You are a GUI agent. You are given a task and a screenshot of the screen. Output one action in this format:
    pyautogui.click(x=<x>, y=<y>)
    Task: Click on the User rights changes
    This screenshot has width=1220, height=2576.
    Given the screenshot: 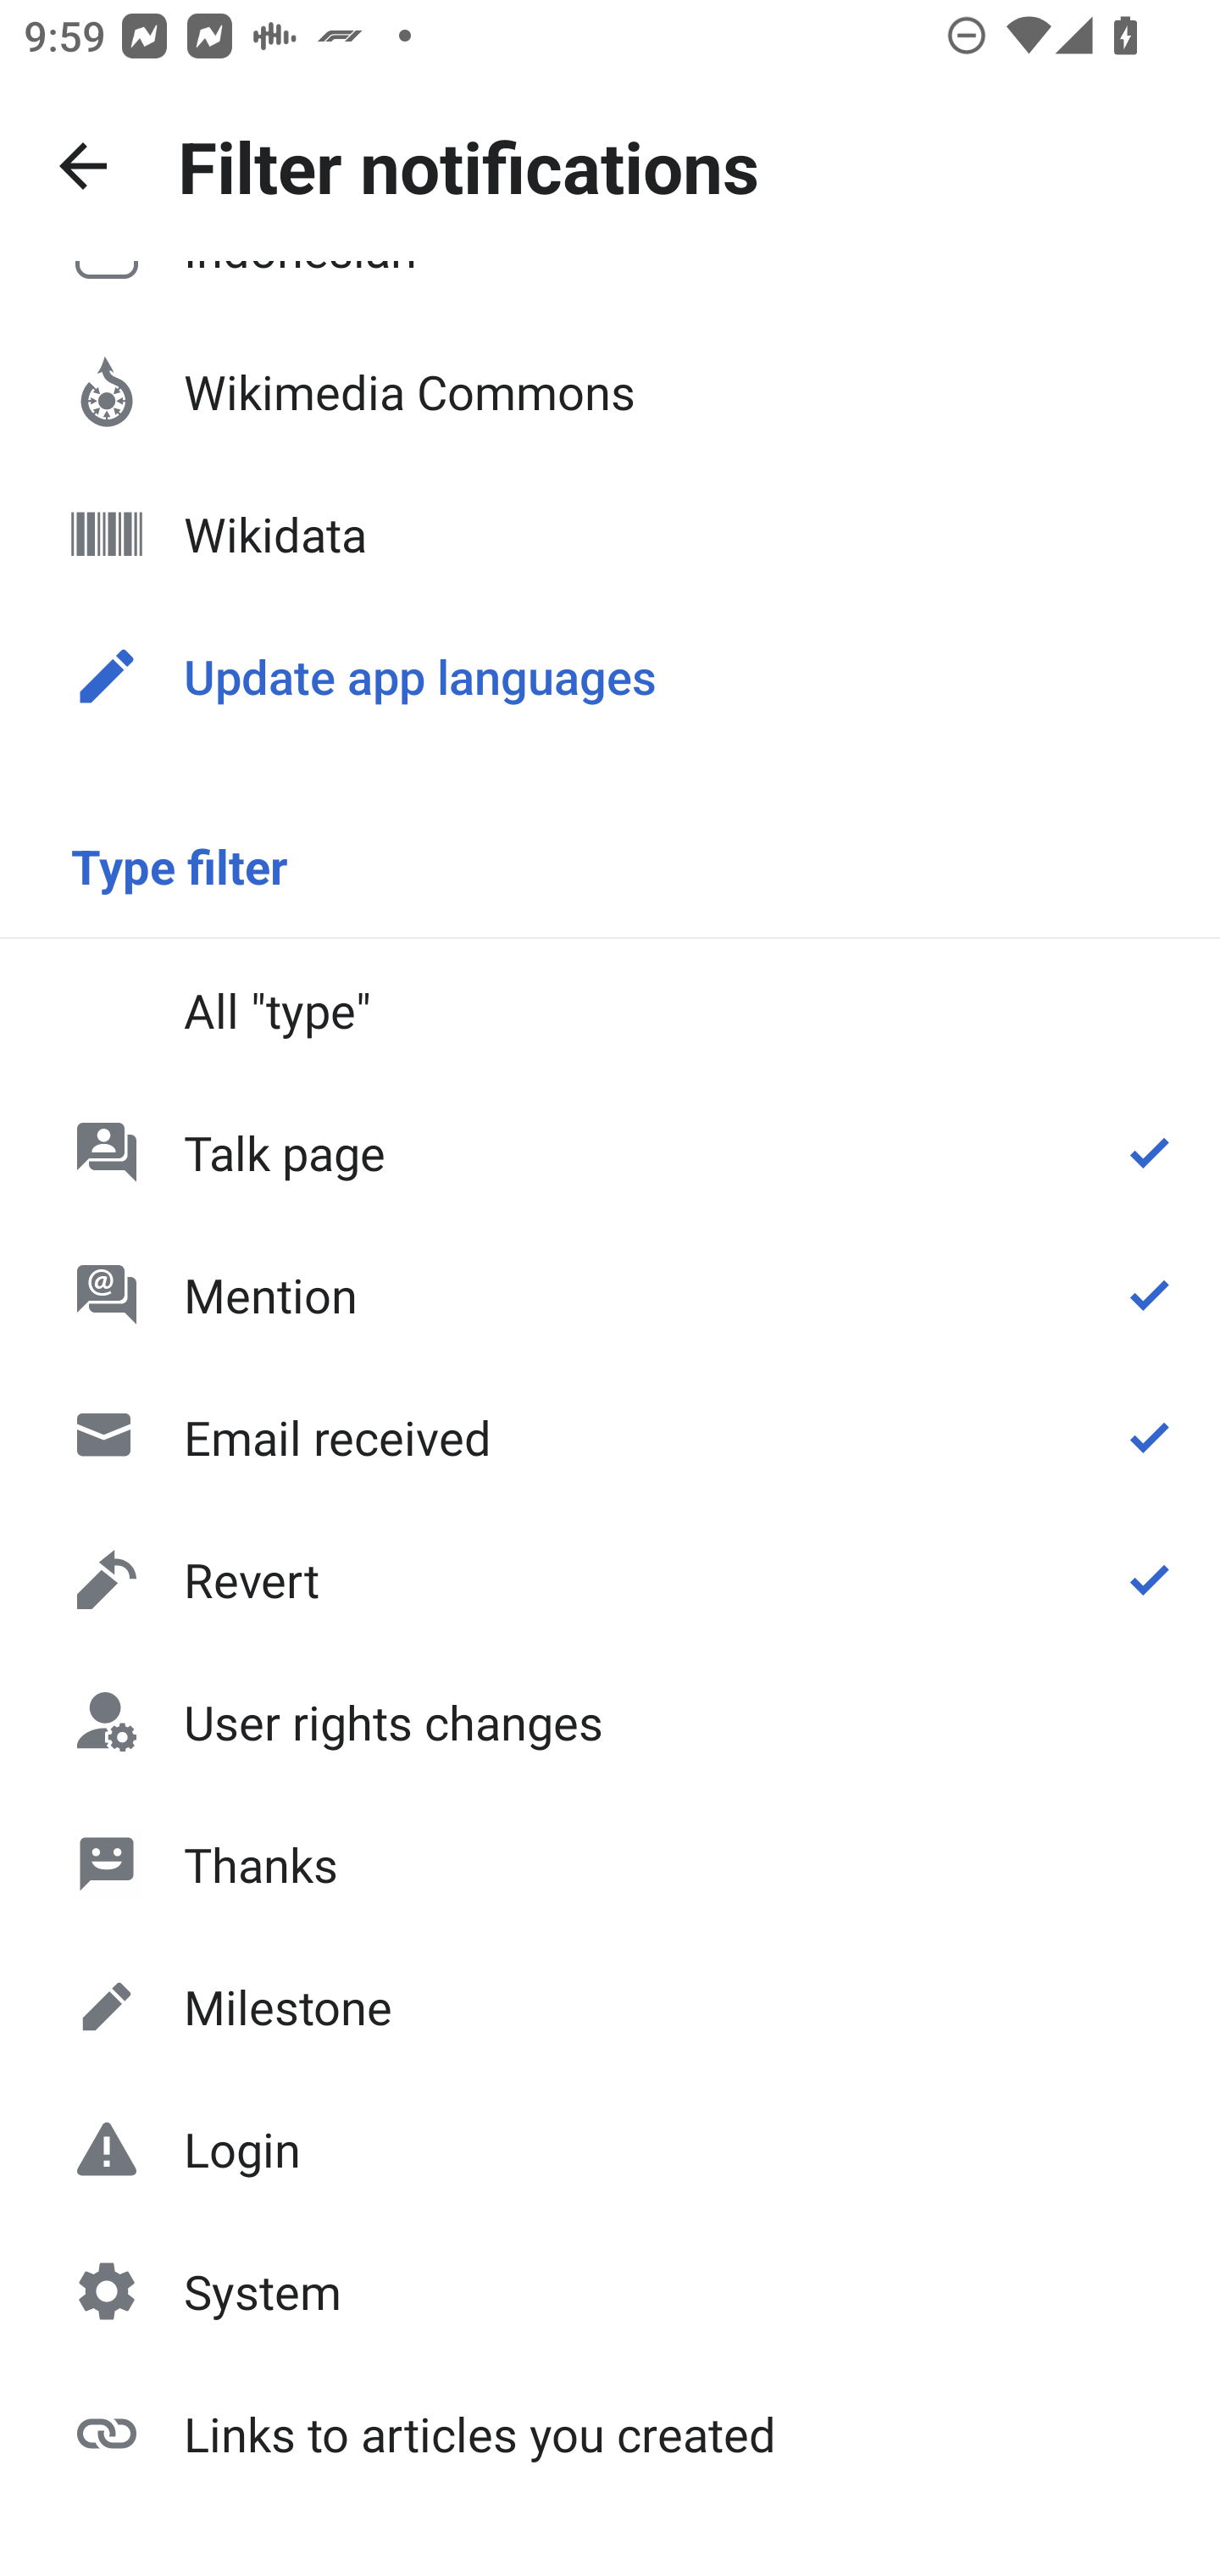 What is the action you would take?
    pyautogui.click(x=610, y=1722)
    